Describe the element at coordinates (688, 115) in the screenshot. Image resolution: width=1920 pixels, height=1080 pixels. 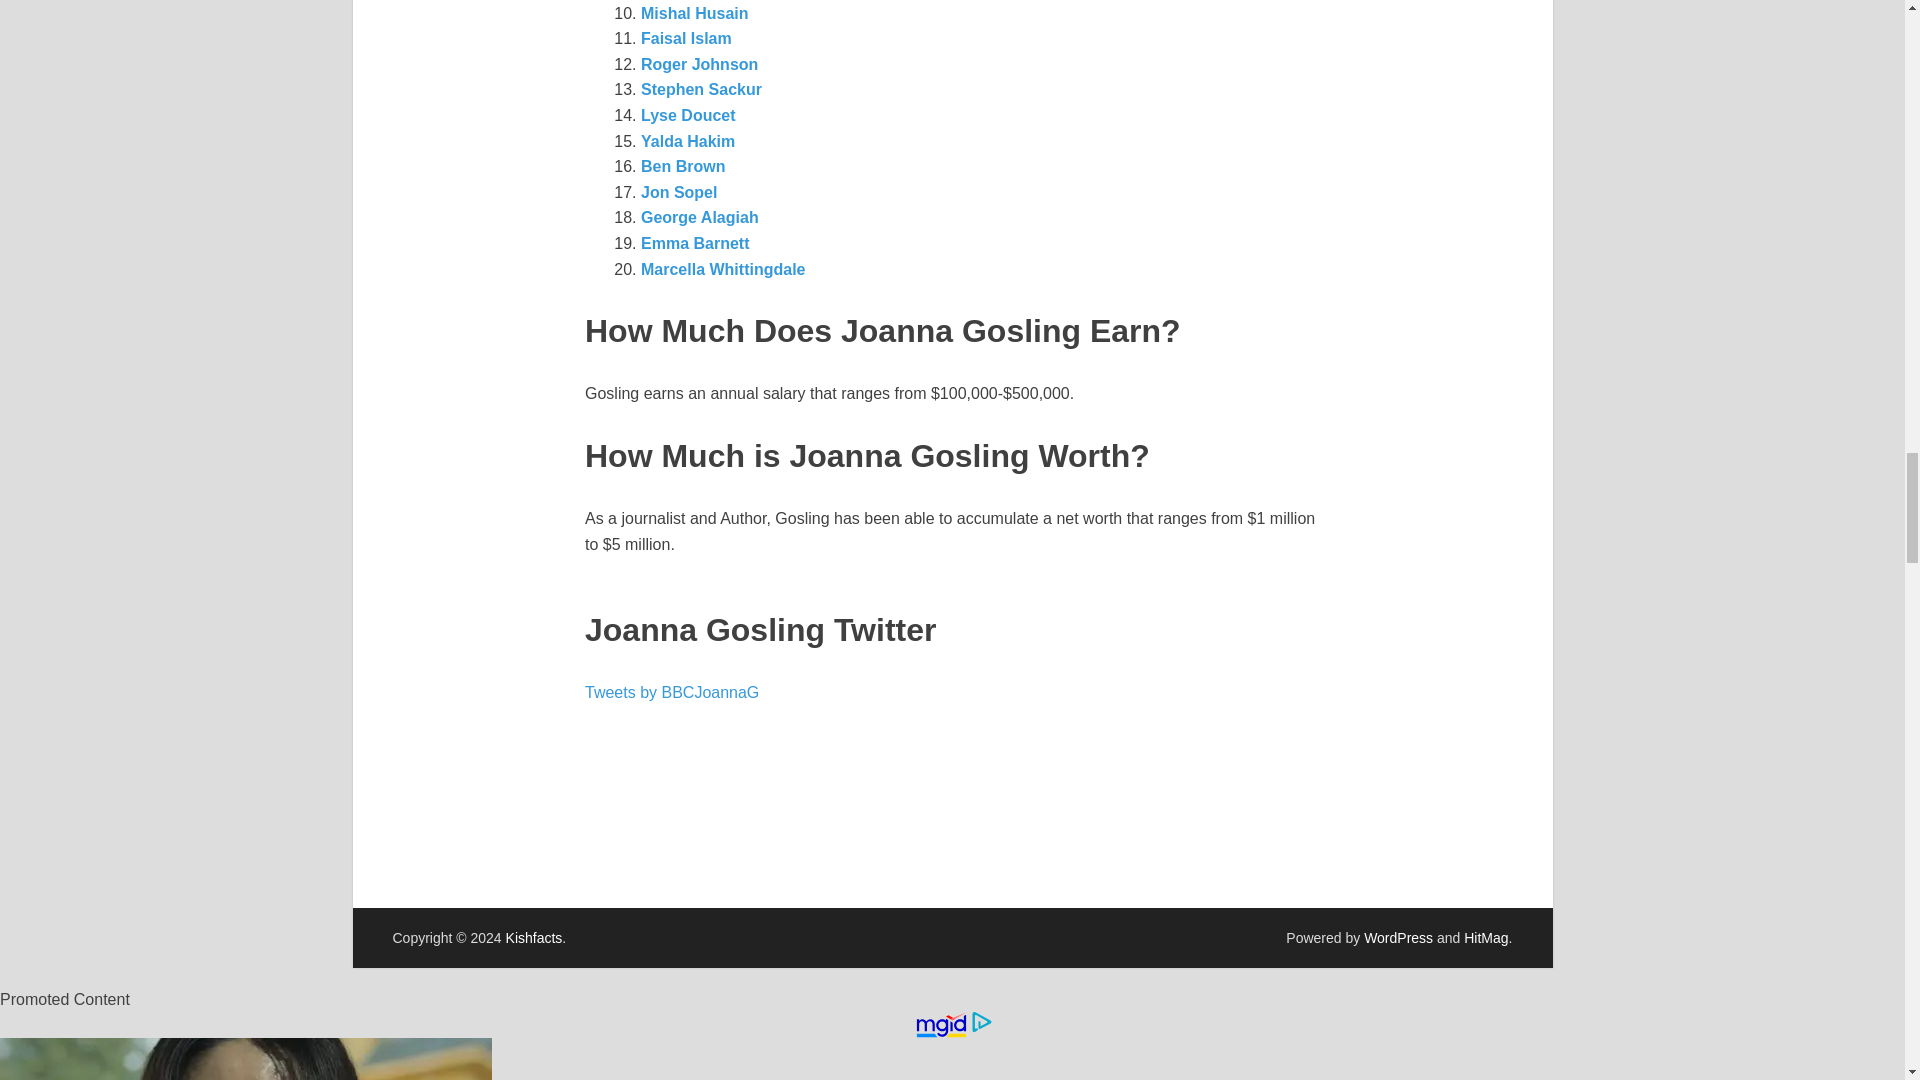
I see `Lyse Doucet` at that location.